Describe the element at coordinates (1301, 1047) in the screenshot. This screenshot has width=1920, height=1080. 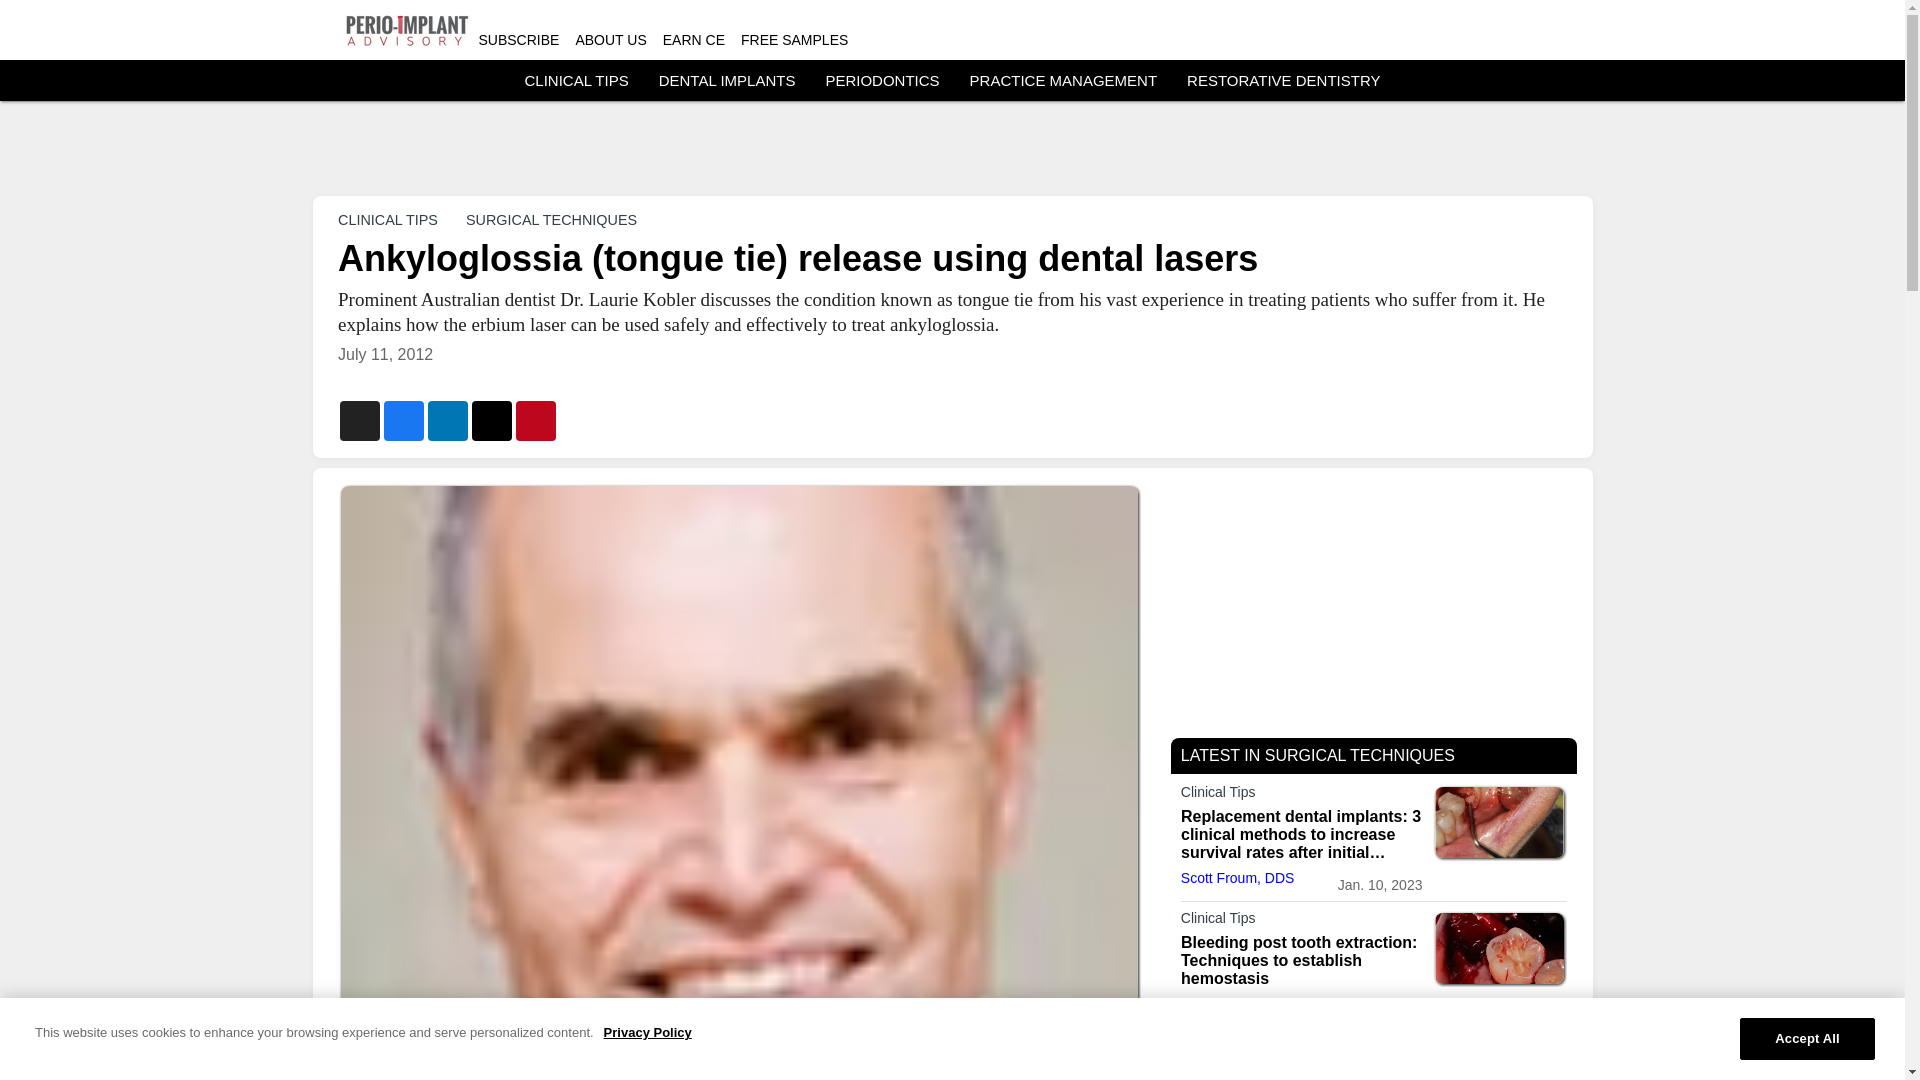
I see `Surgical Techniques` at that location.